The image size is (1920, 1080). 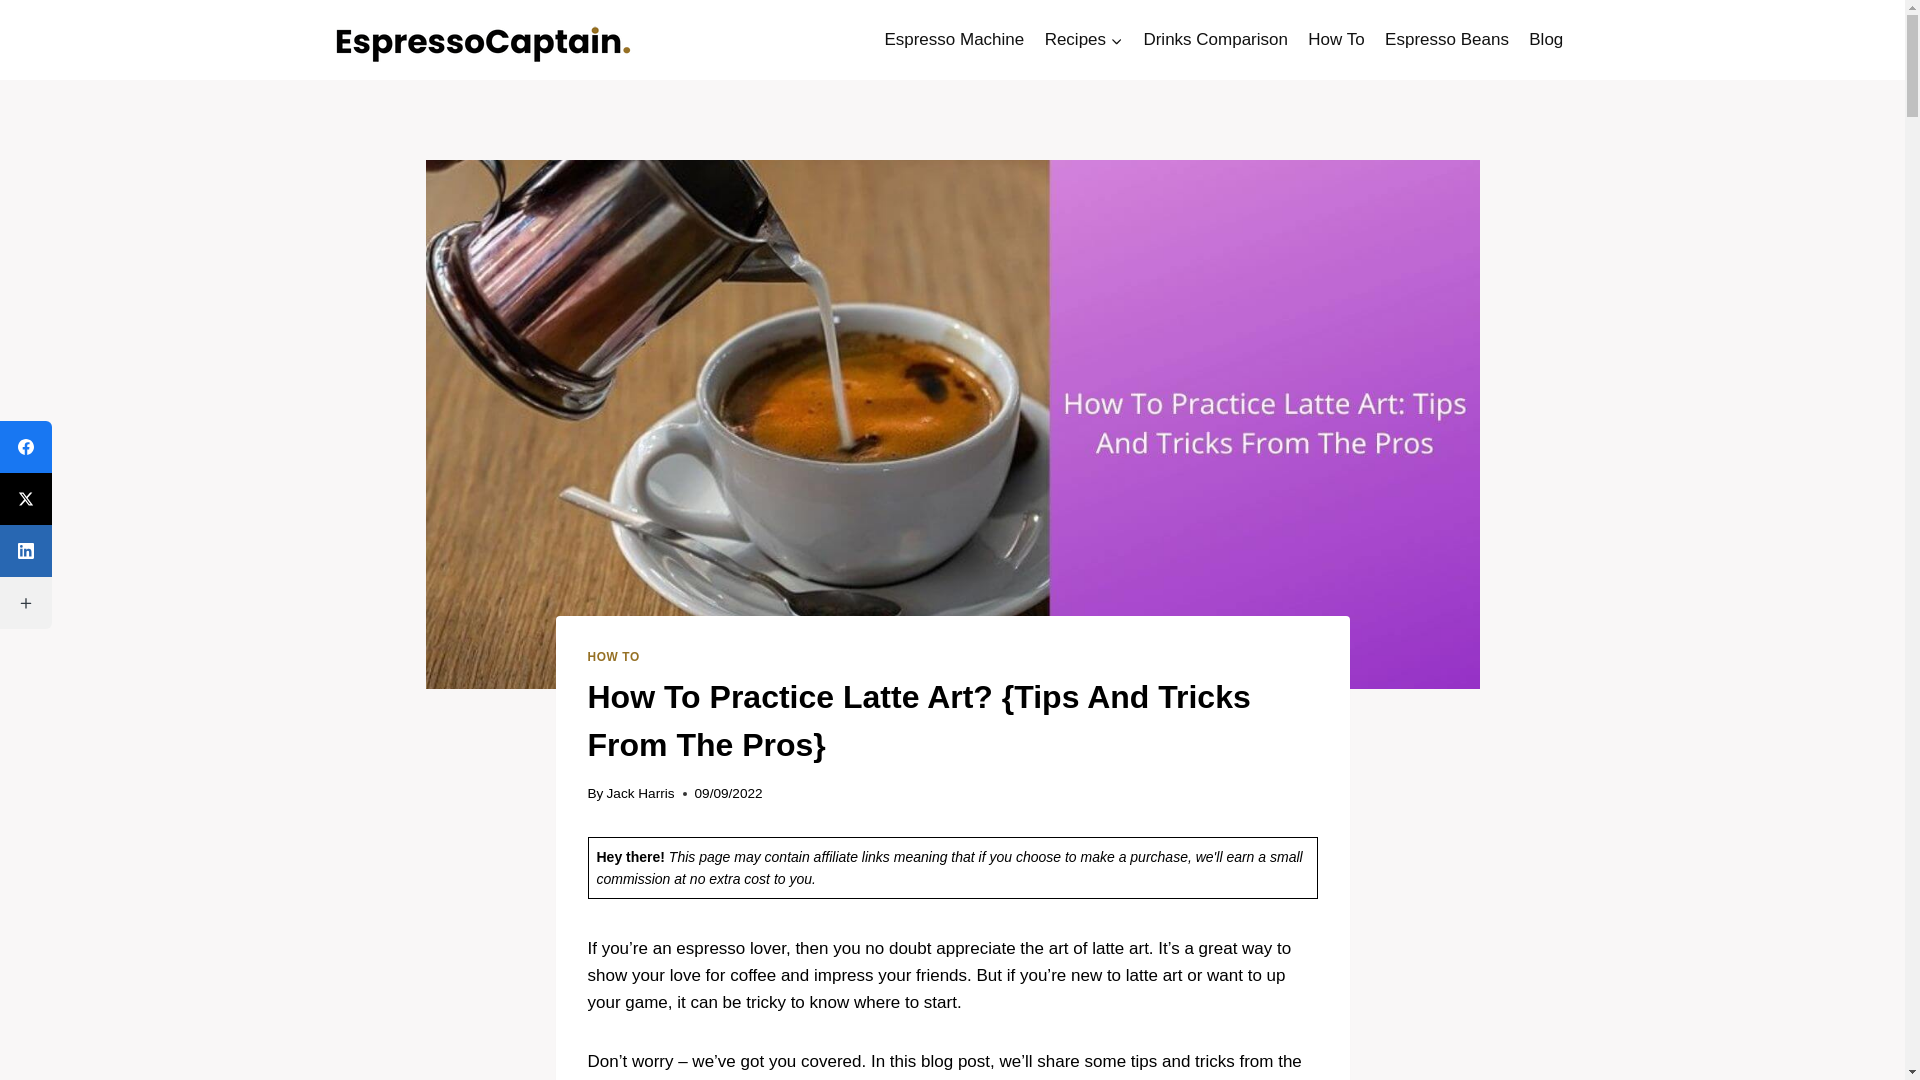 I want to click on Espresso Machine, so click(x=954, y=40).